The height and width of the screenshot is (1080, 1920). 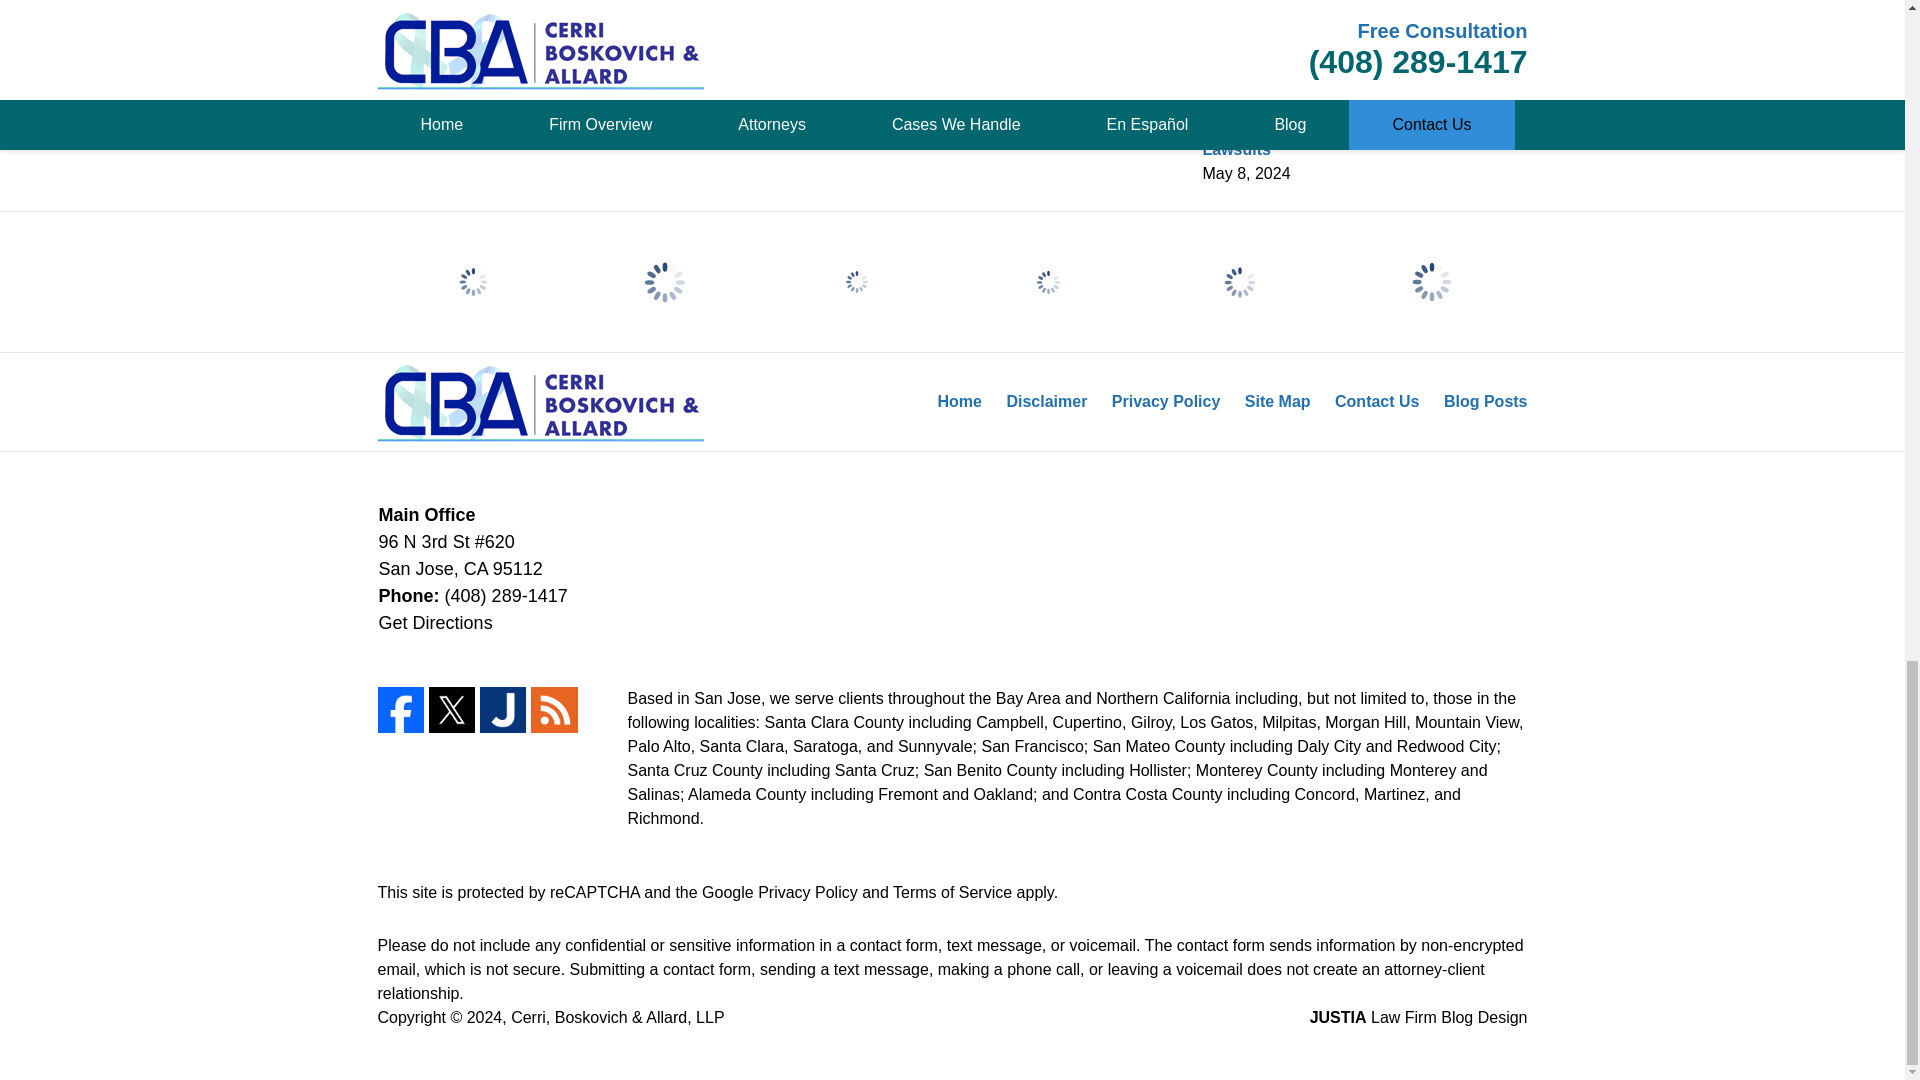 What do you see at coordinates (451, 710) in the screenshot?
I see `Twitter` at bounding box center [451, 710].